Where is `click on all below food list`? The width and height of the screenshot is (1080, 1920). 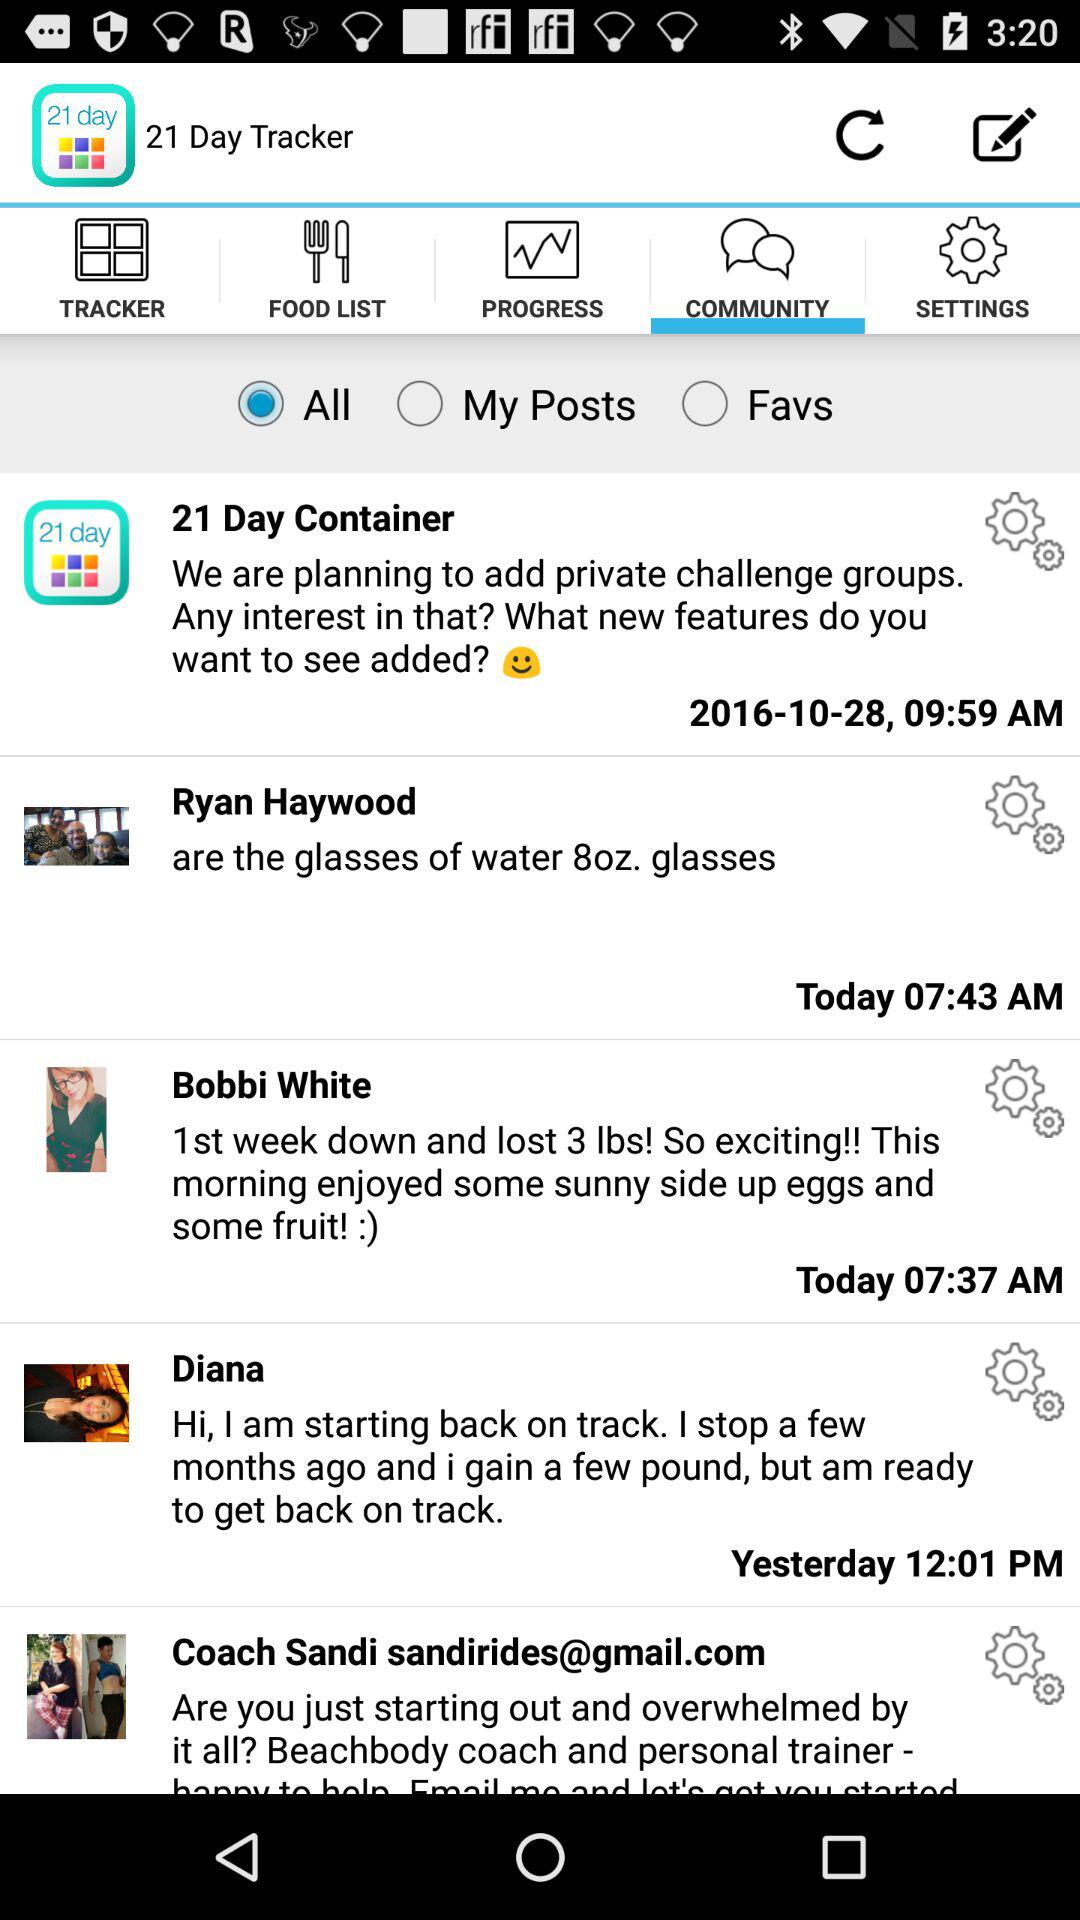 click on all below food list is located at coordinates (286, 404).